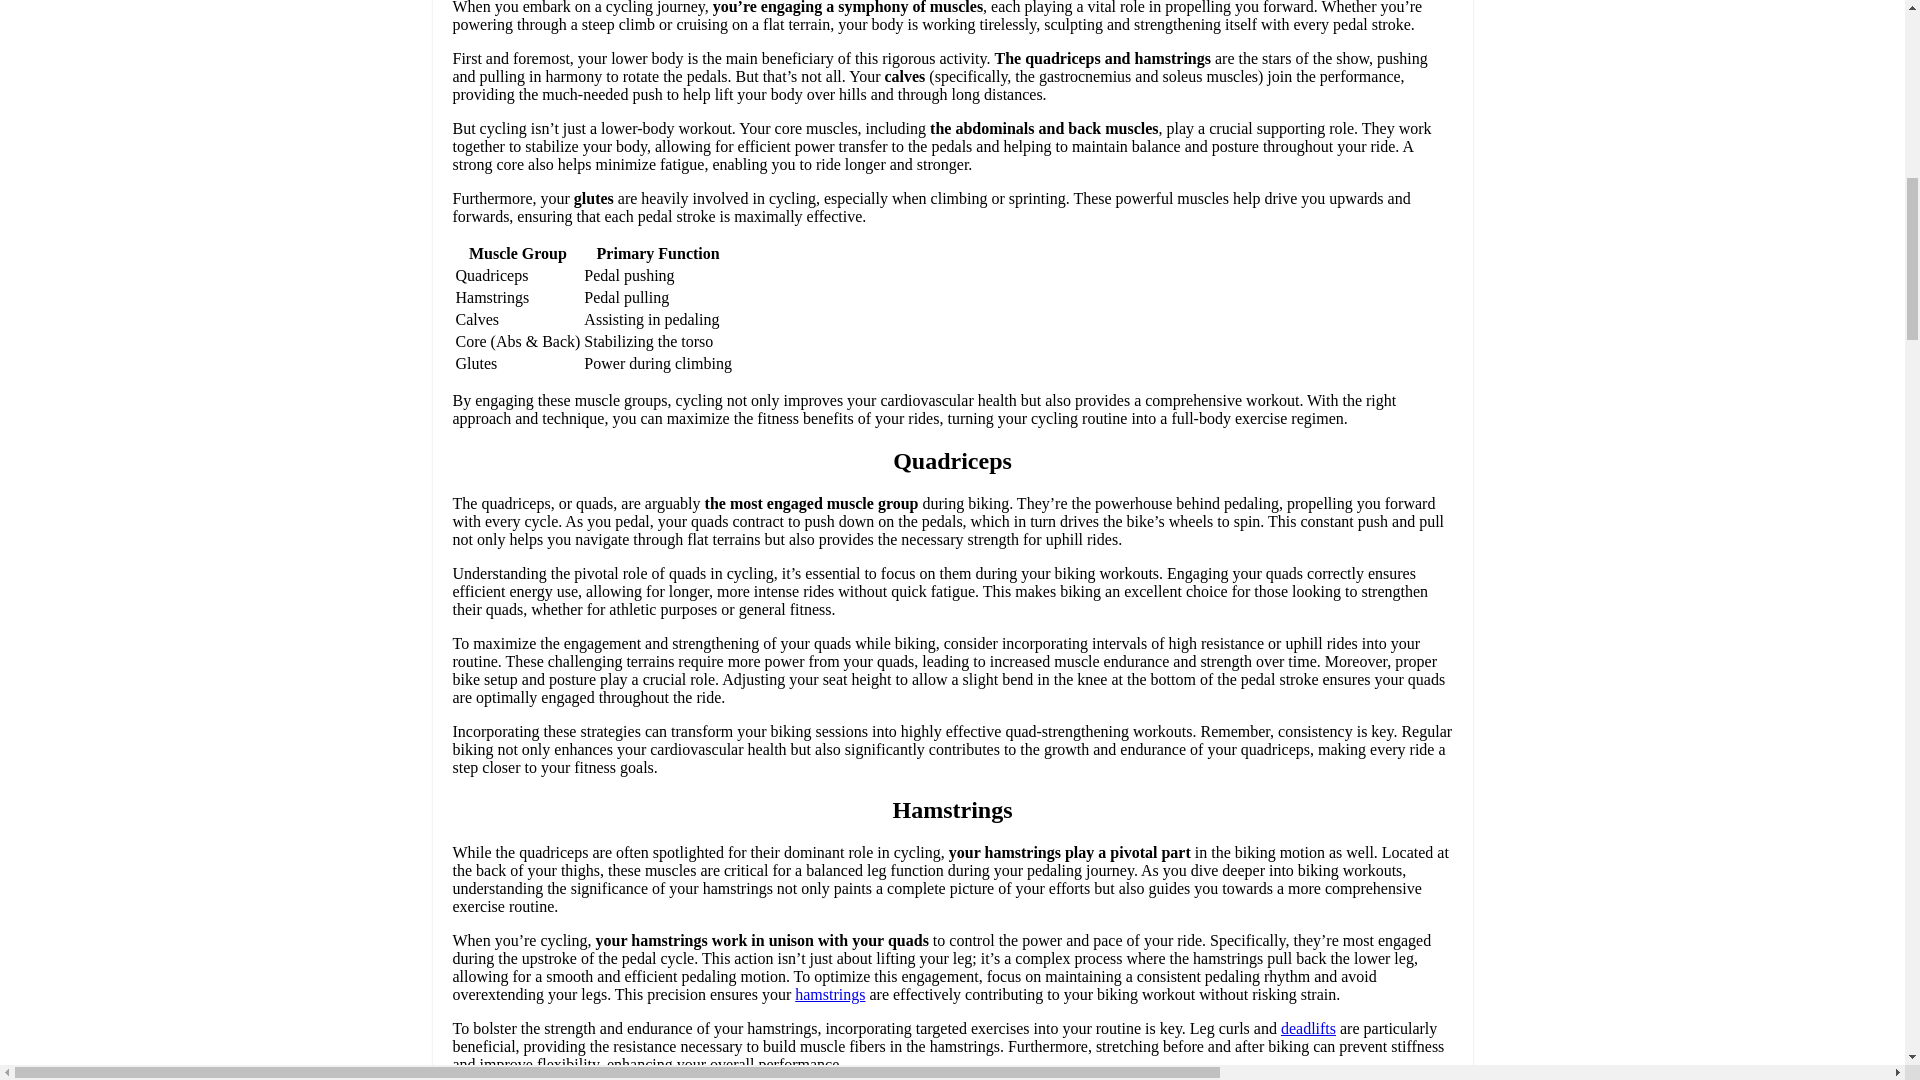 Image resolution: width=1920 pixels, height=1080 pixels. What do you see at coordinates (1308, 1028) in the screenshot?
I see `deadlifts` at bounding box center [1308, 1028].